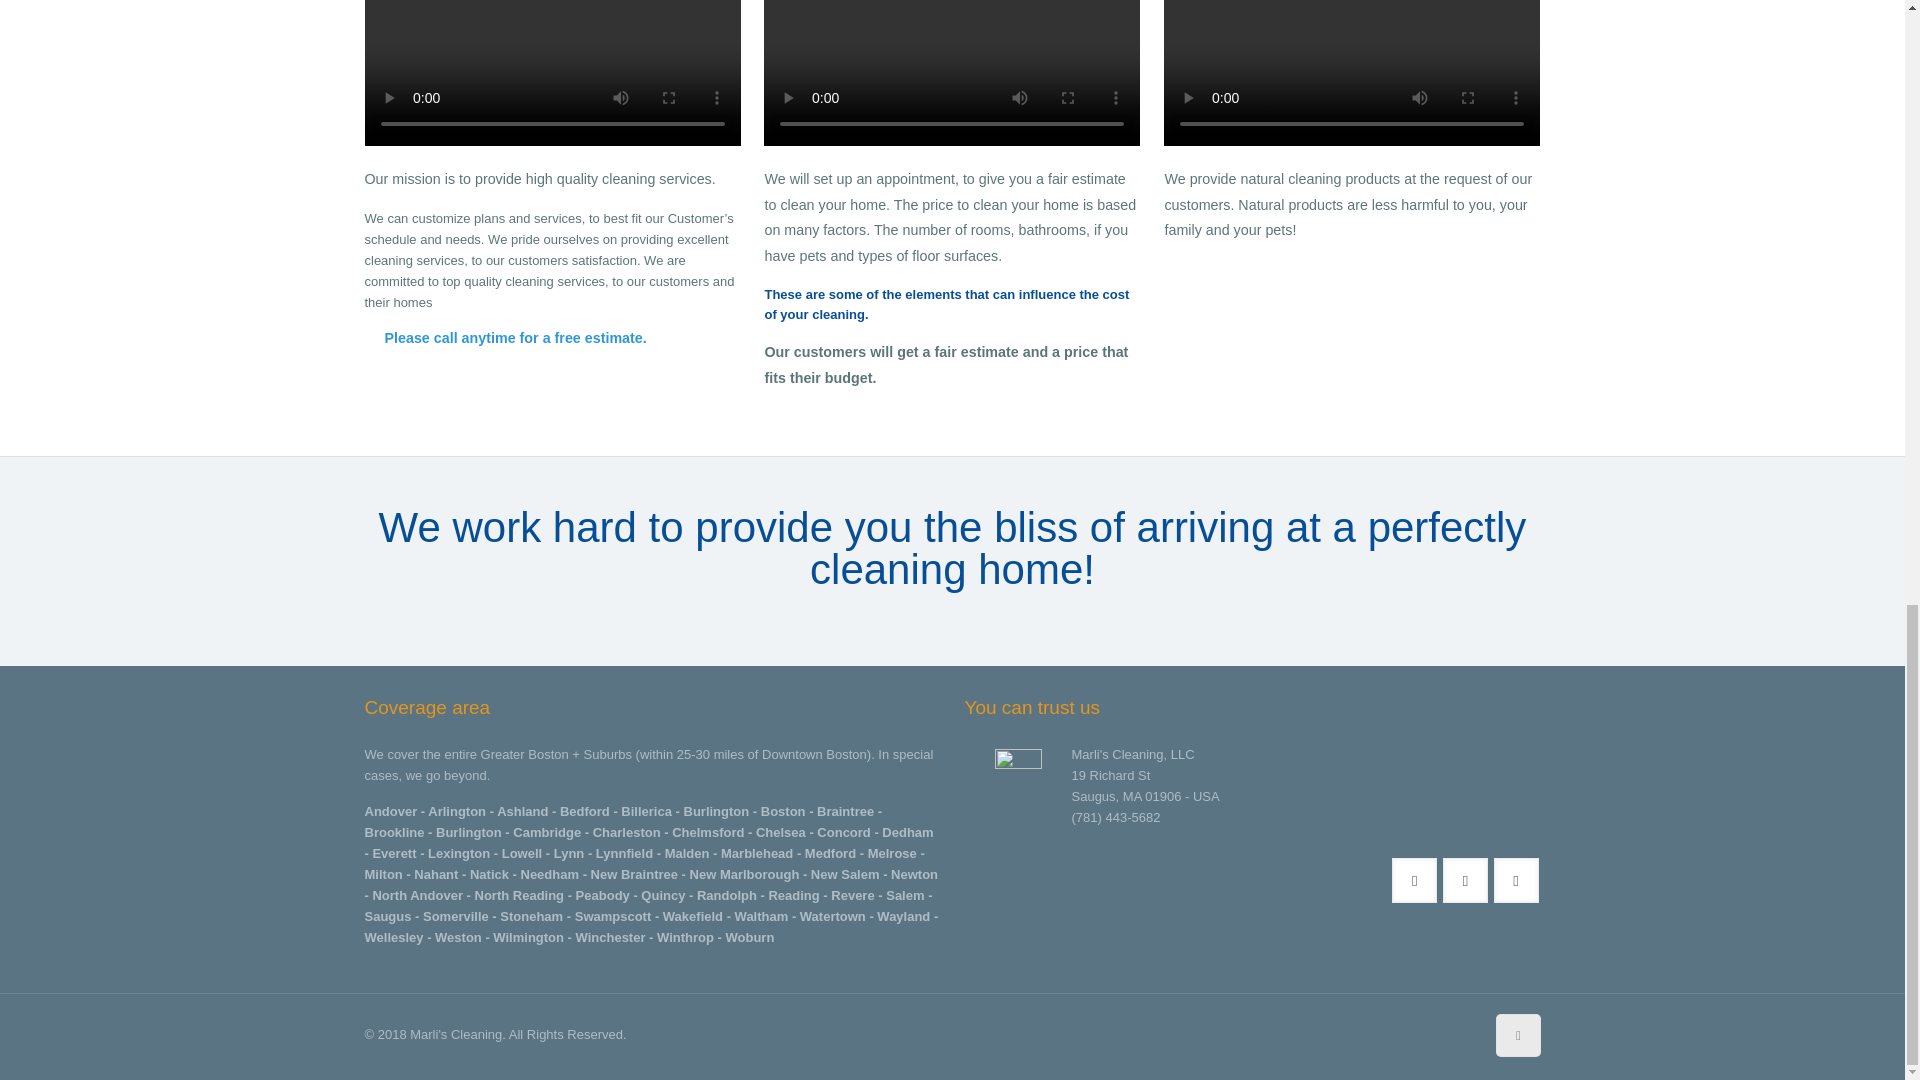 The width and height of the screenshot is (1920, 1080). What do you see at coordinates (504, 338) in the screenshot?
I see `Please call anytime for a free estimate.` at bounding box center [504, 338].